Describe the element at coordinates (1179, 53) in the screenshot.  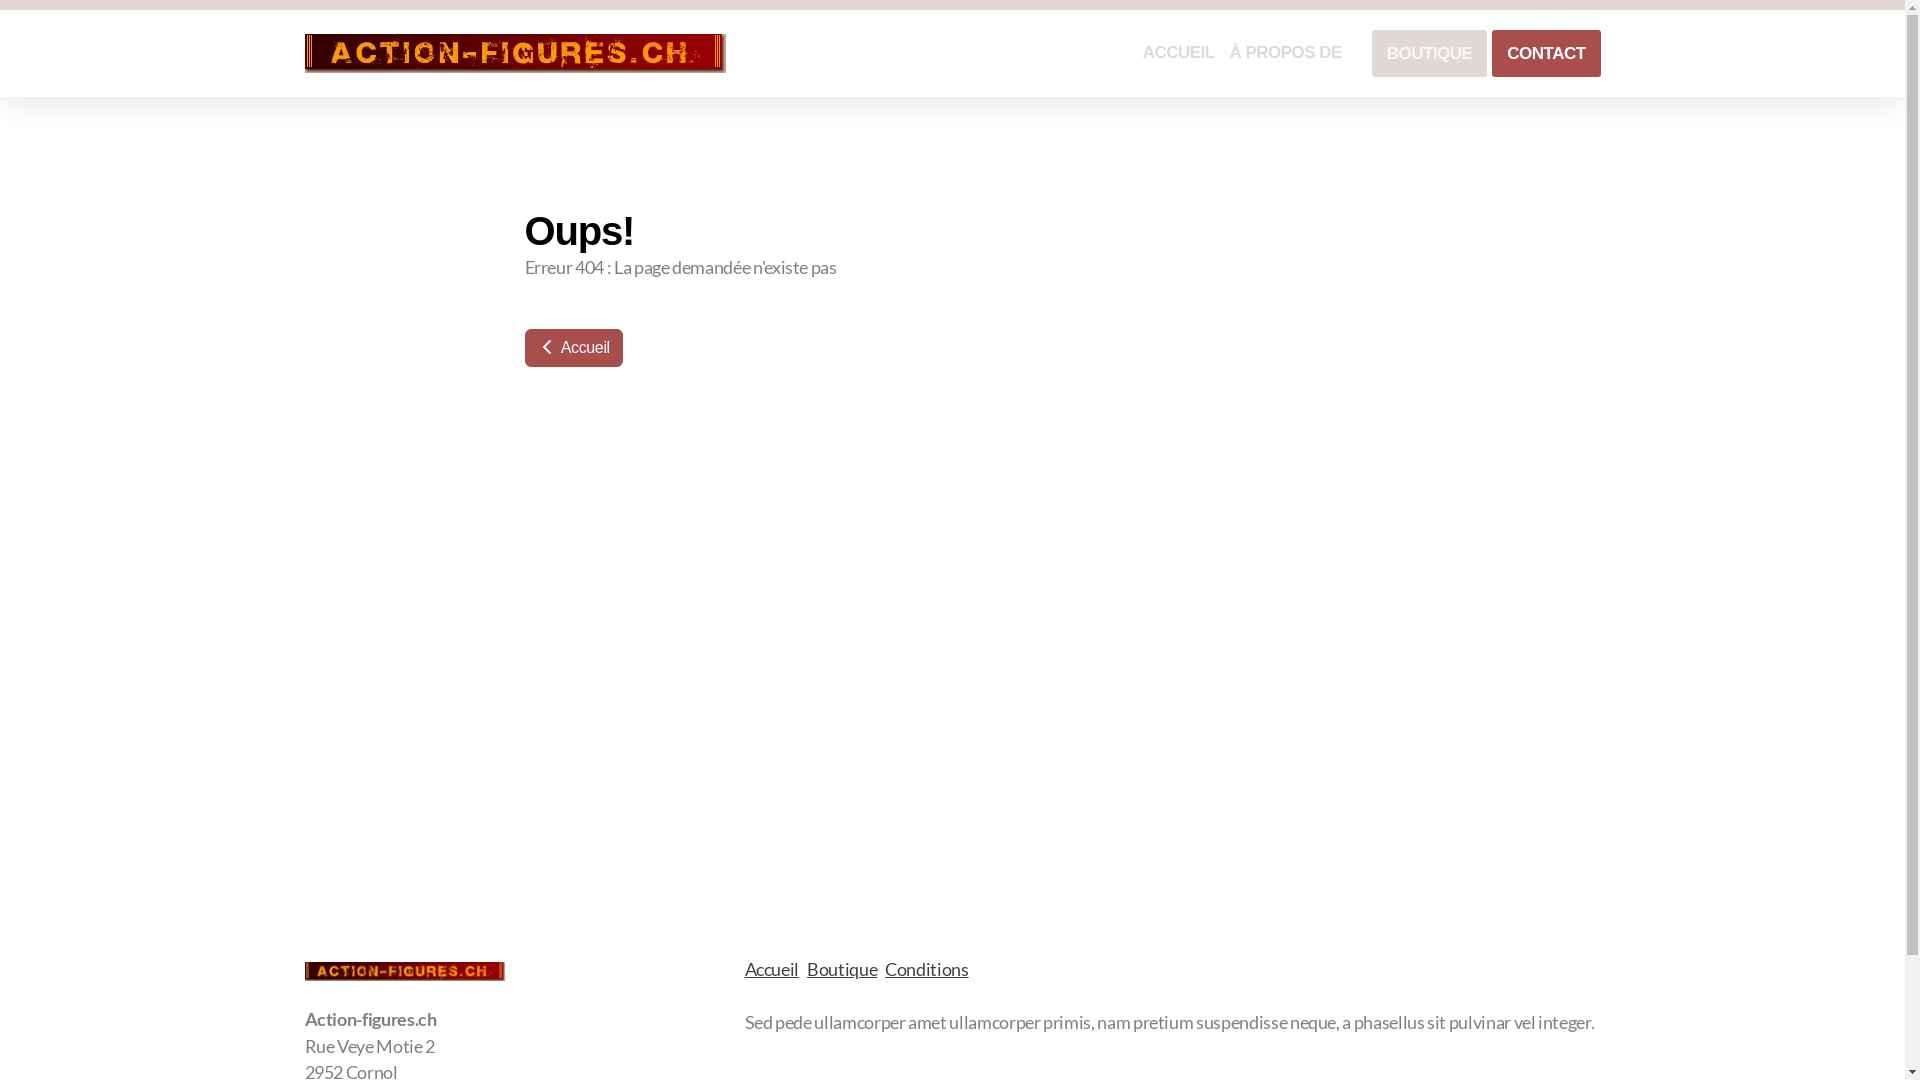
I see `ACCUEIL` at that location.